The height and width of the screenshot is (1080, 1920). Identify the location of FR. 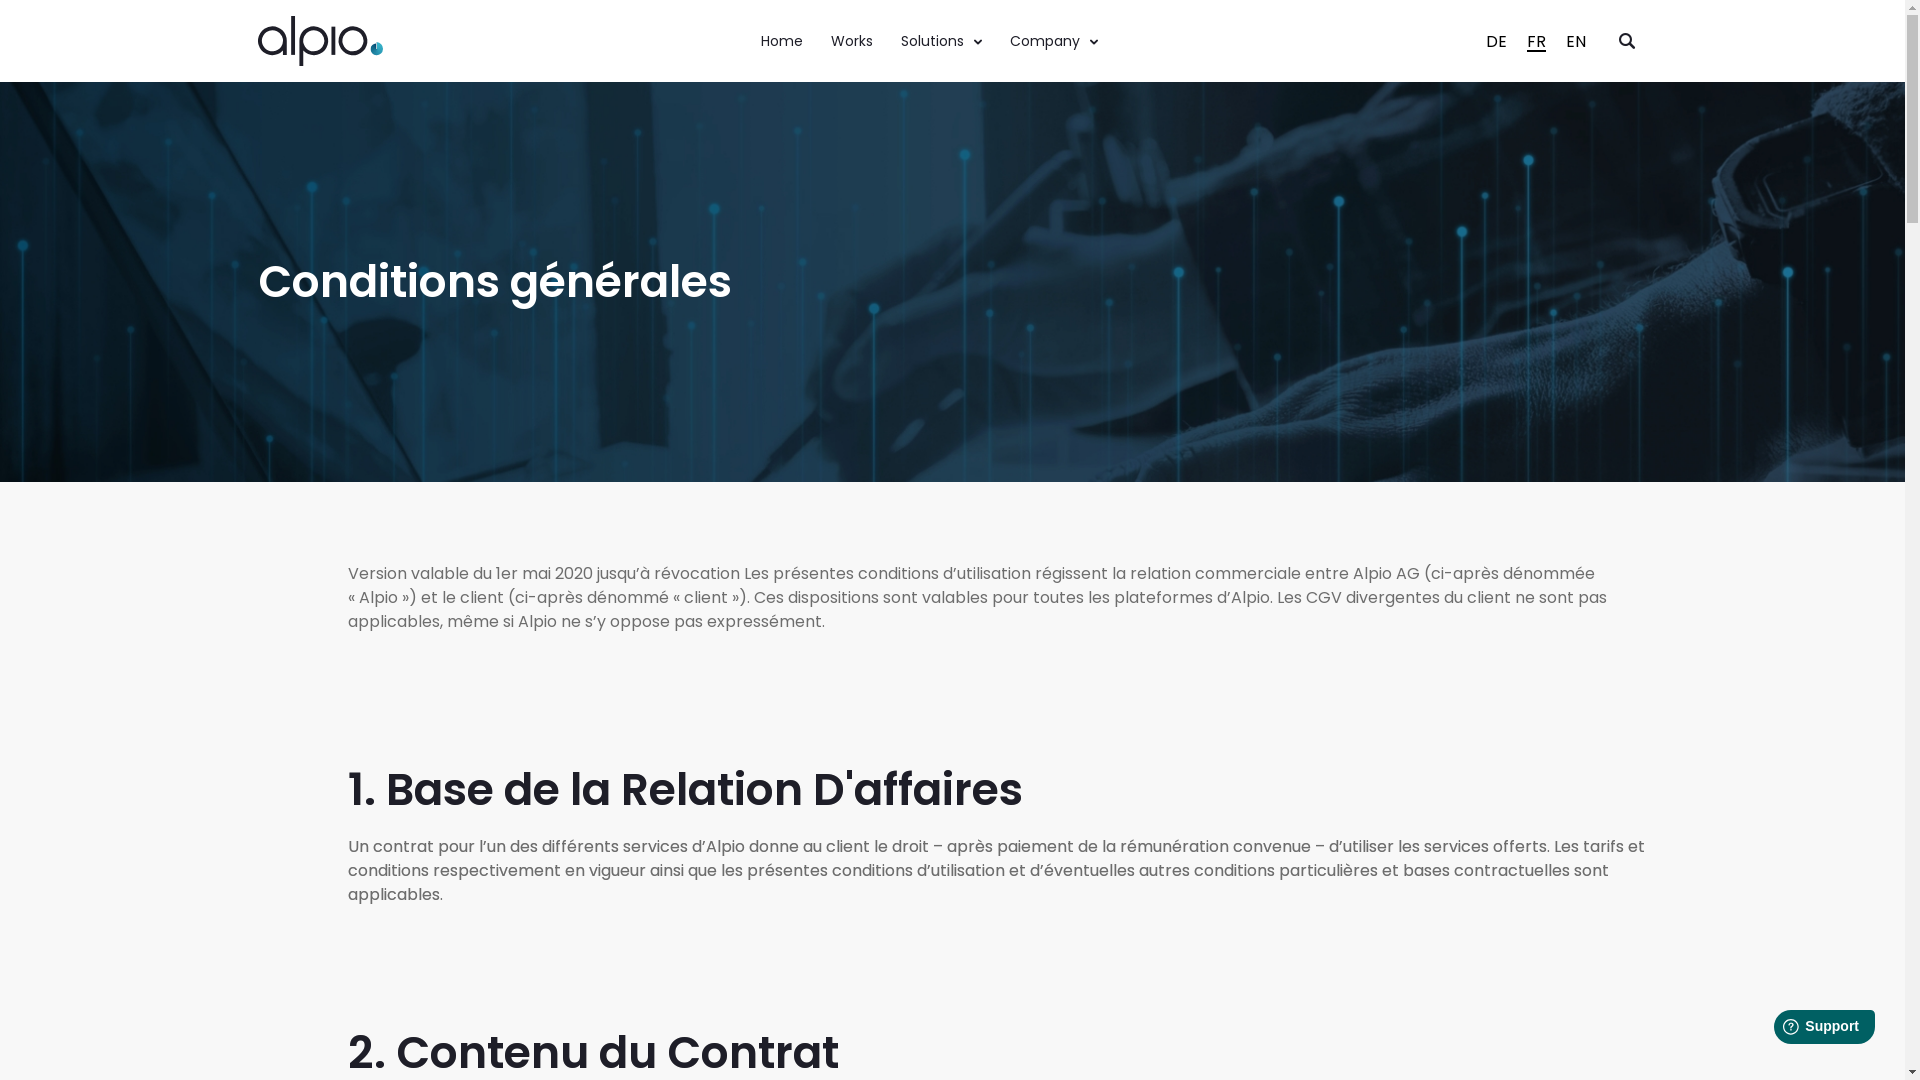
(1536, 42).